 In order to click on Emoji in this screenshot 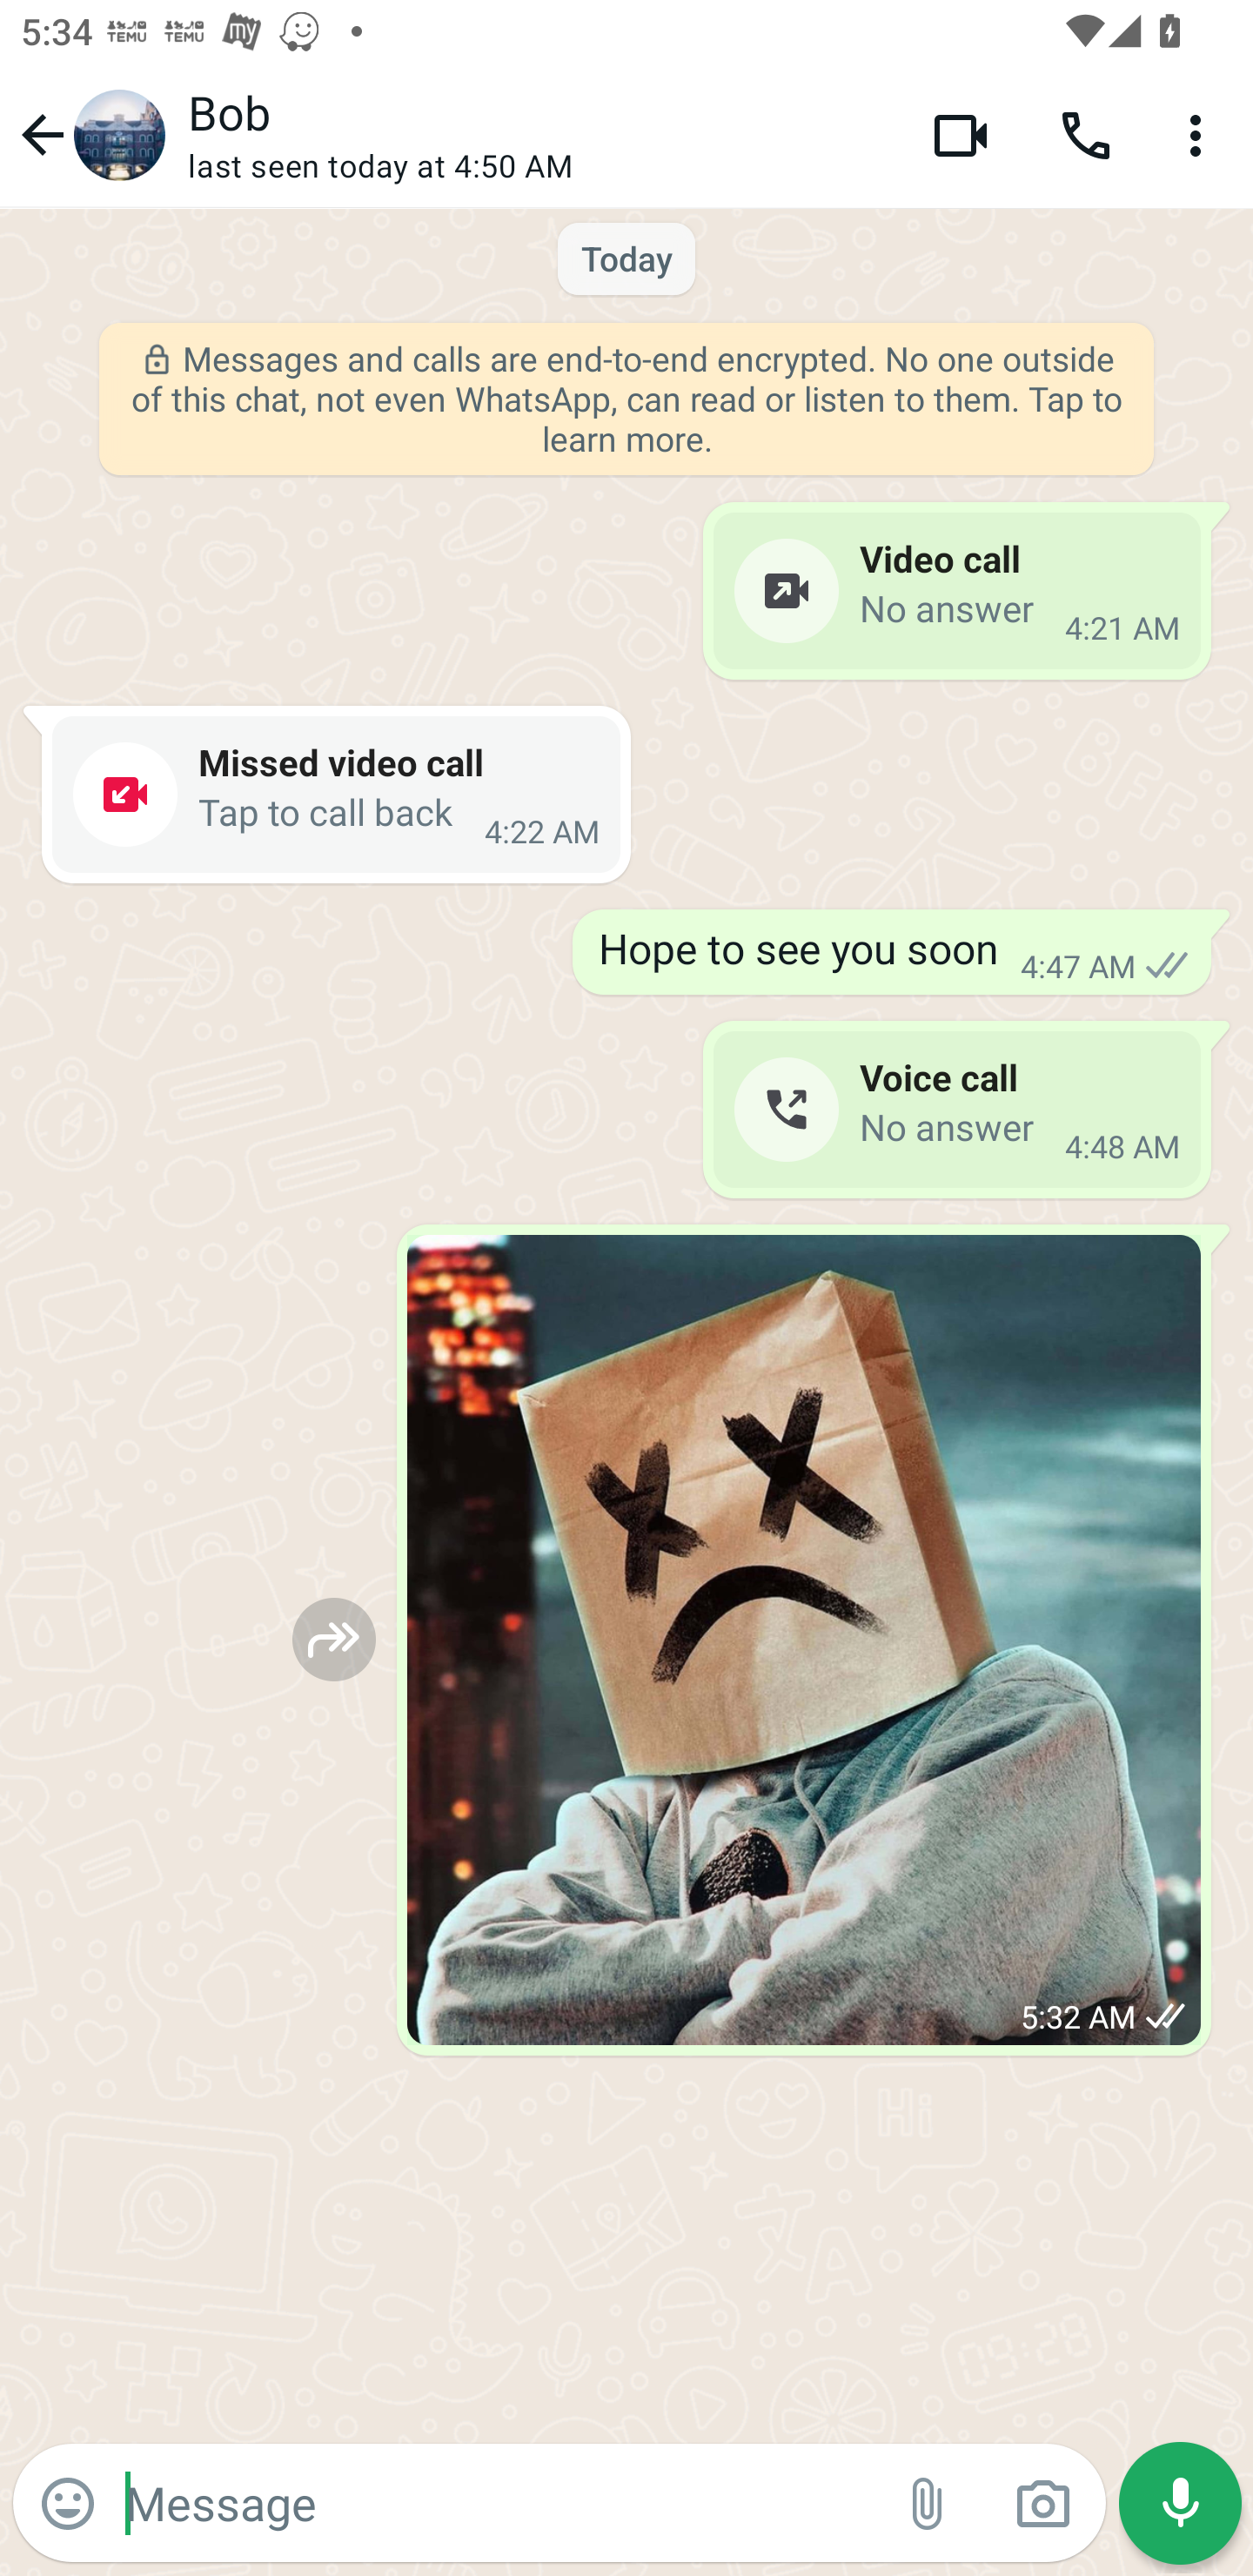, I will do `click(68, 2504)`.